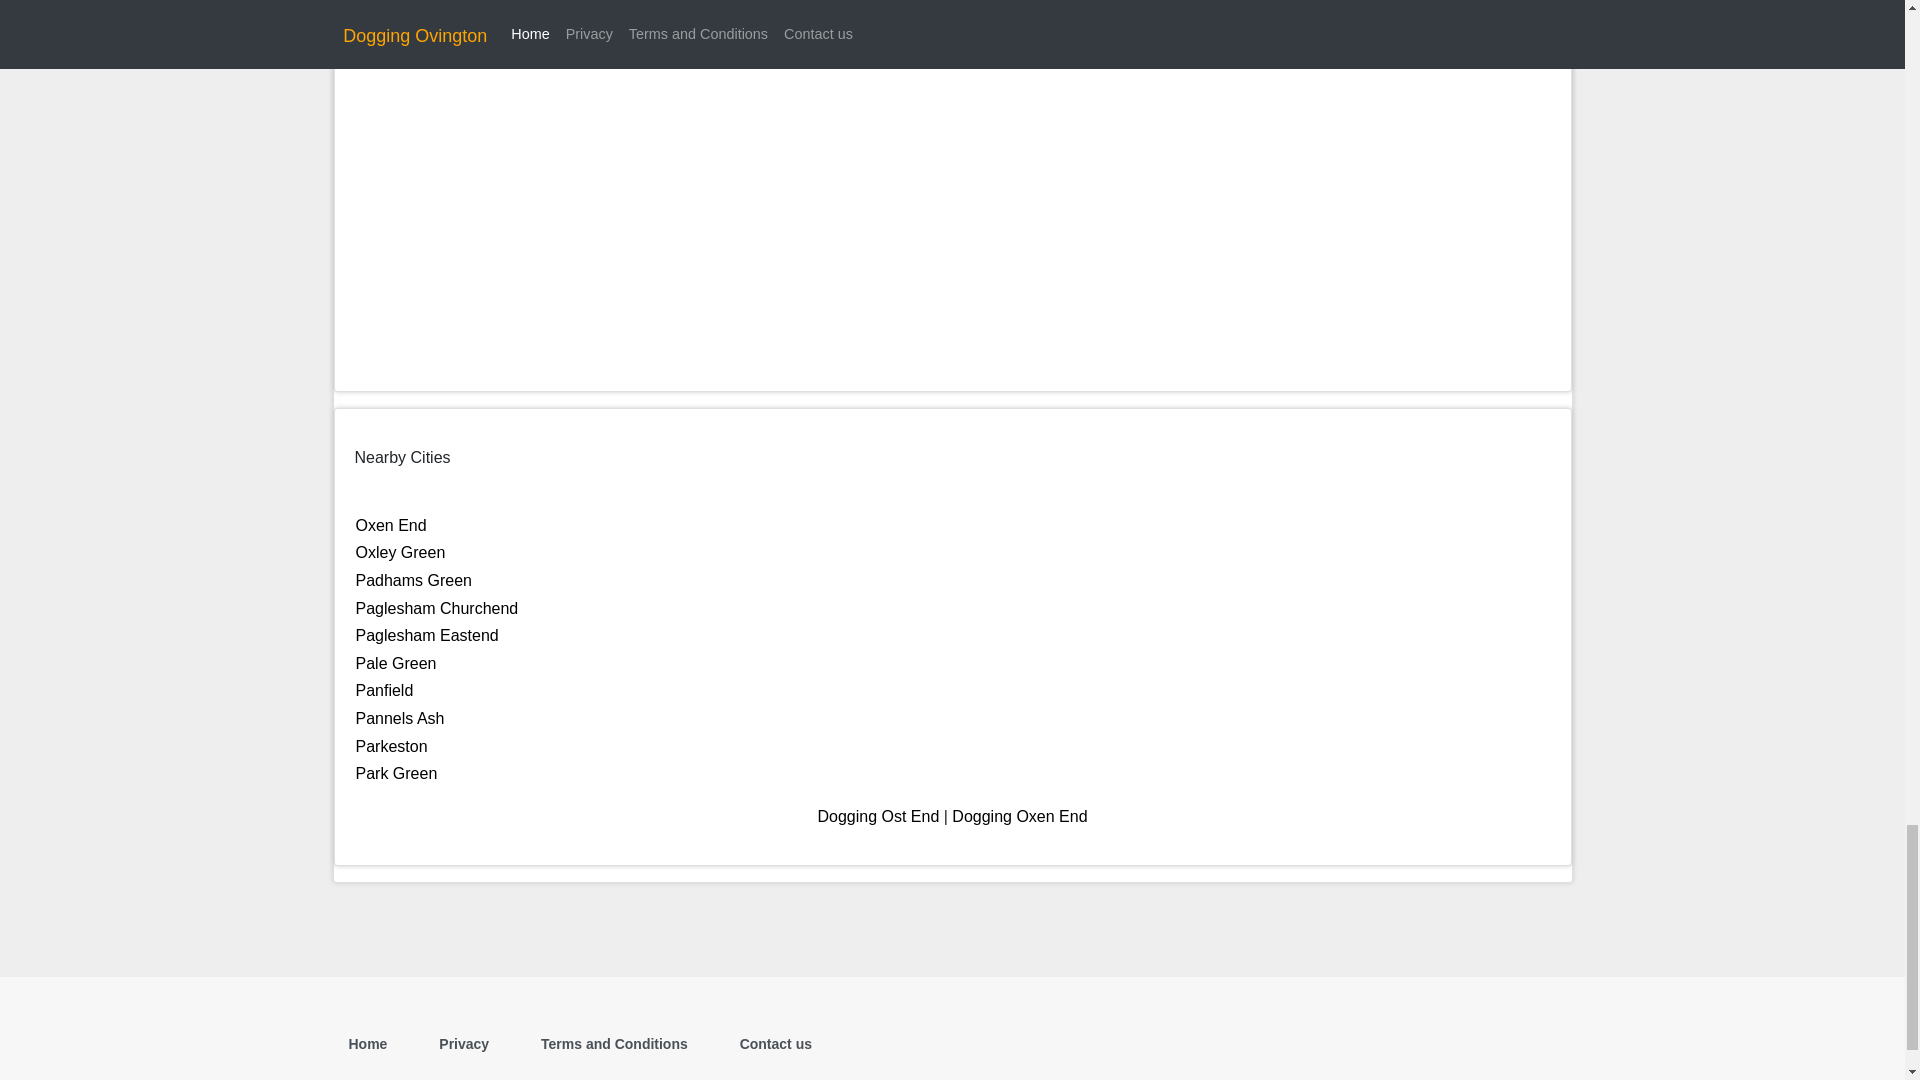 Image resolution: width=1920 pixels, height=1080 pixels. I want to click on Oxley Green, so click(400, 552).